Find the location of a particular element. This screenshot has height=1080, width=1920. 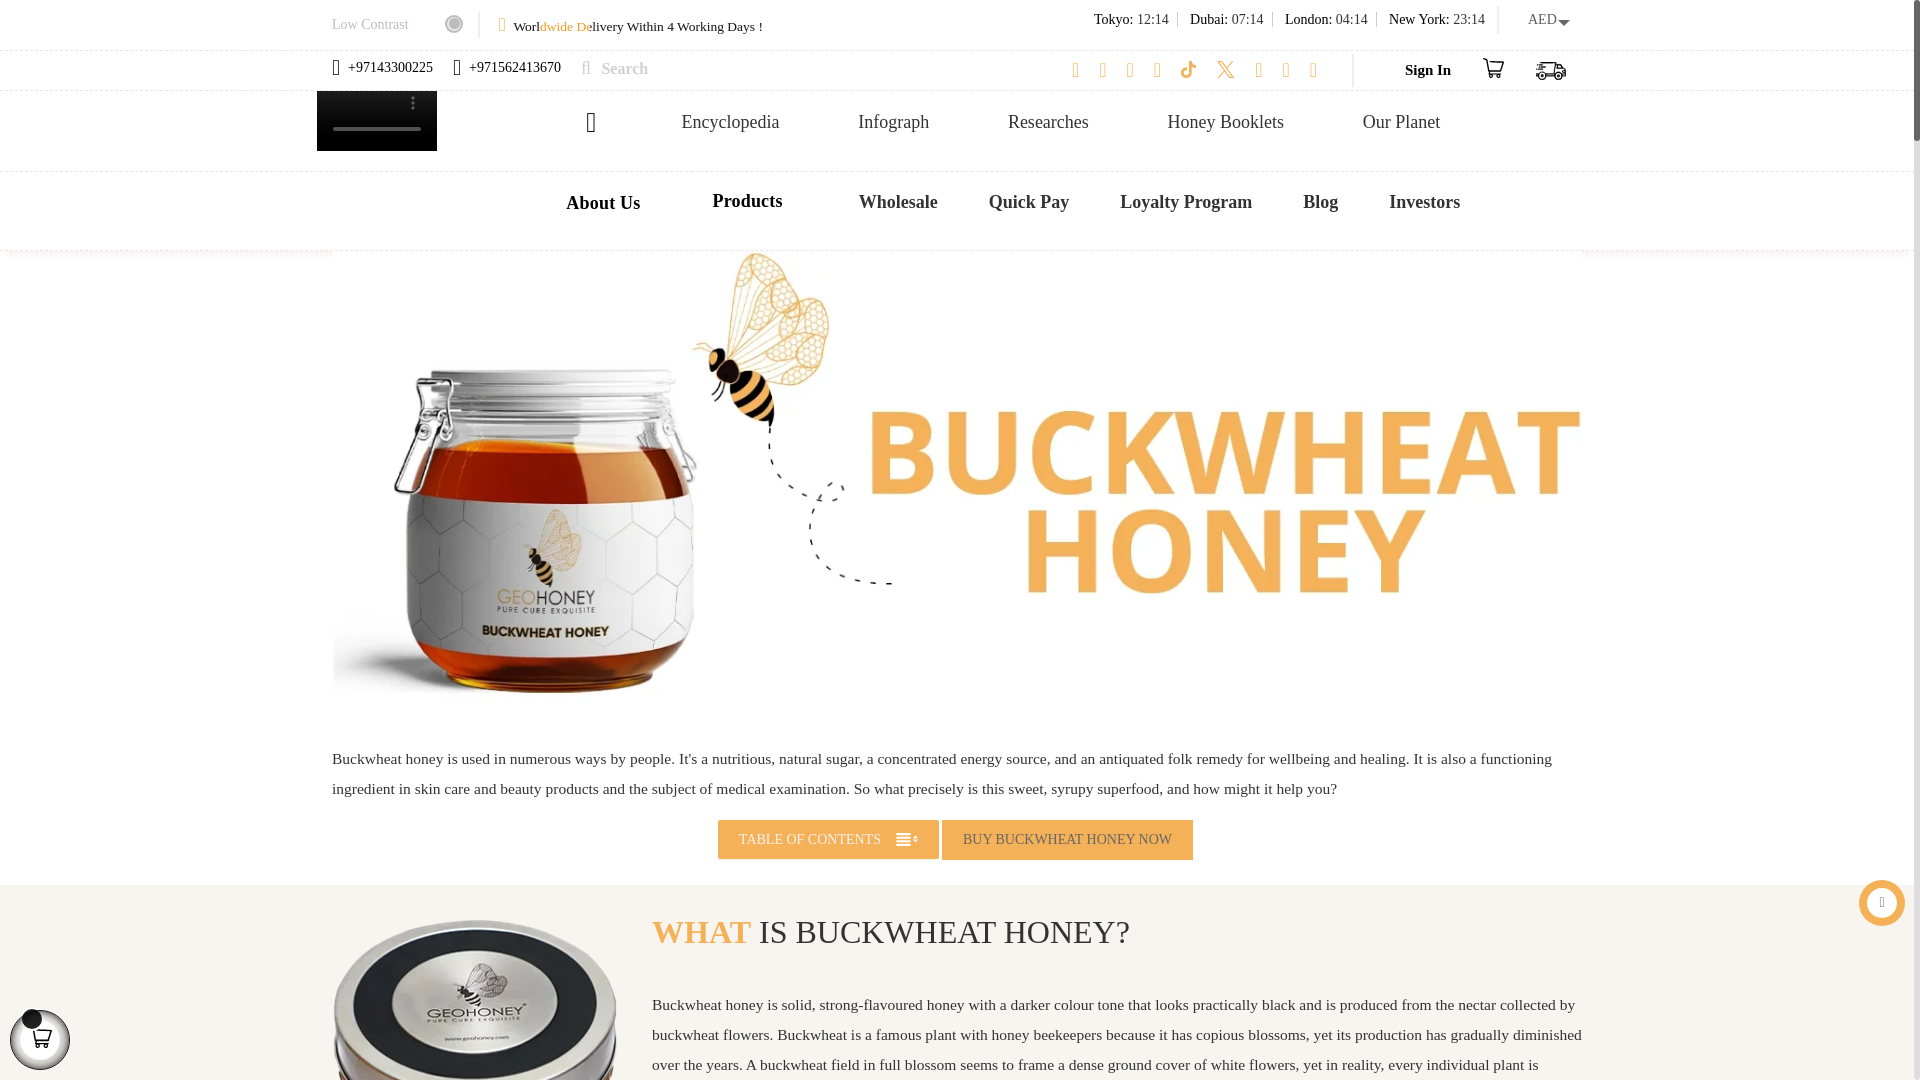

07:14 is located at coordinates (1248, 19).